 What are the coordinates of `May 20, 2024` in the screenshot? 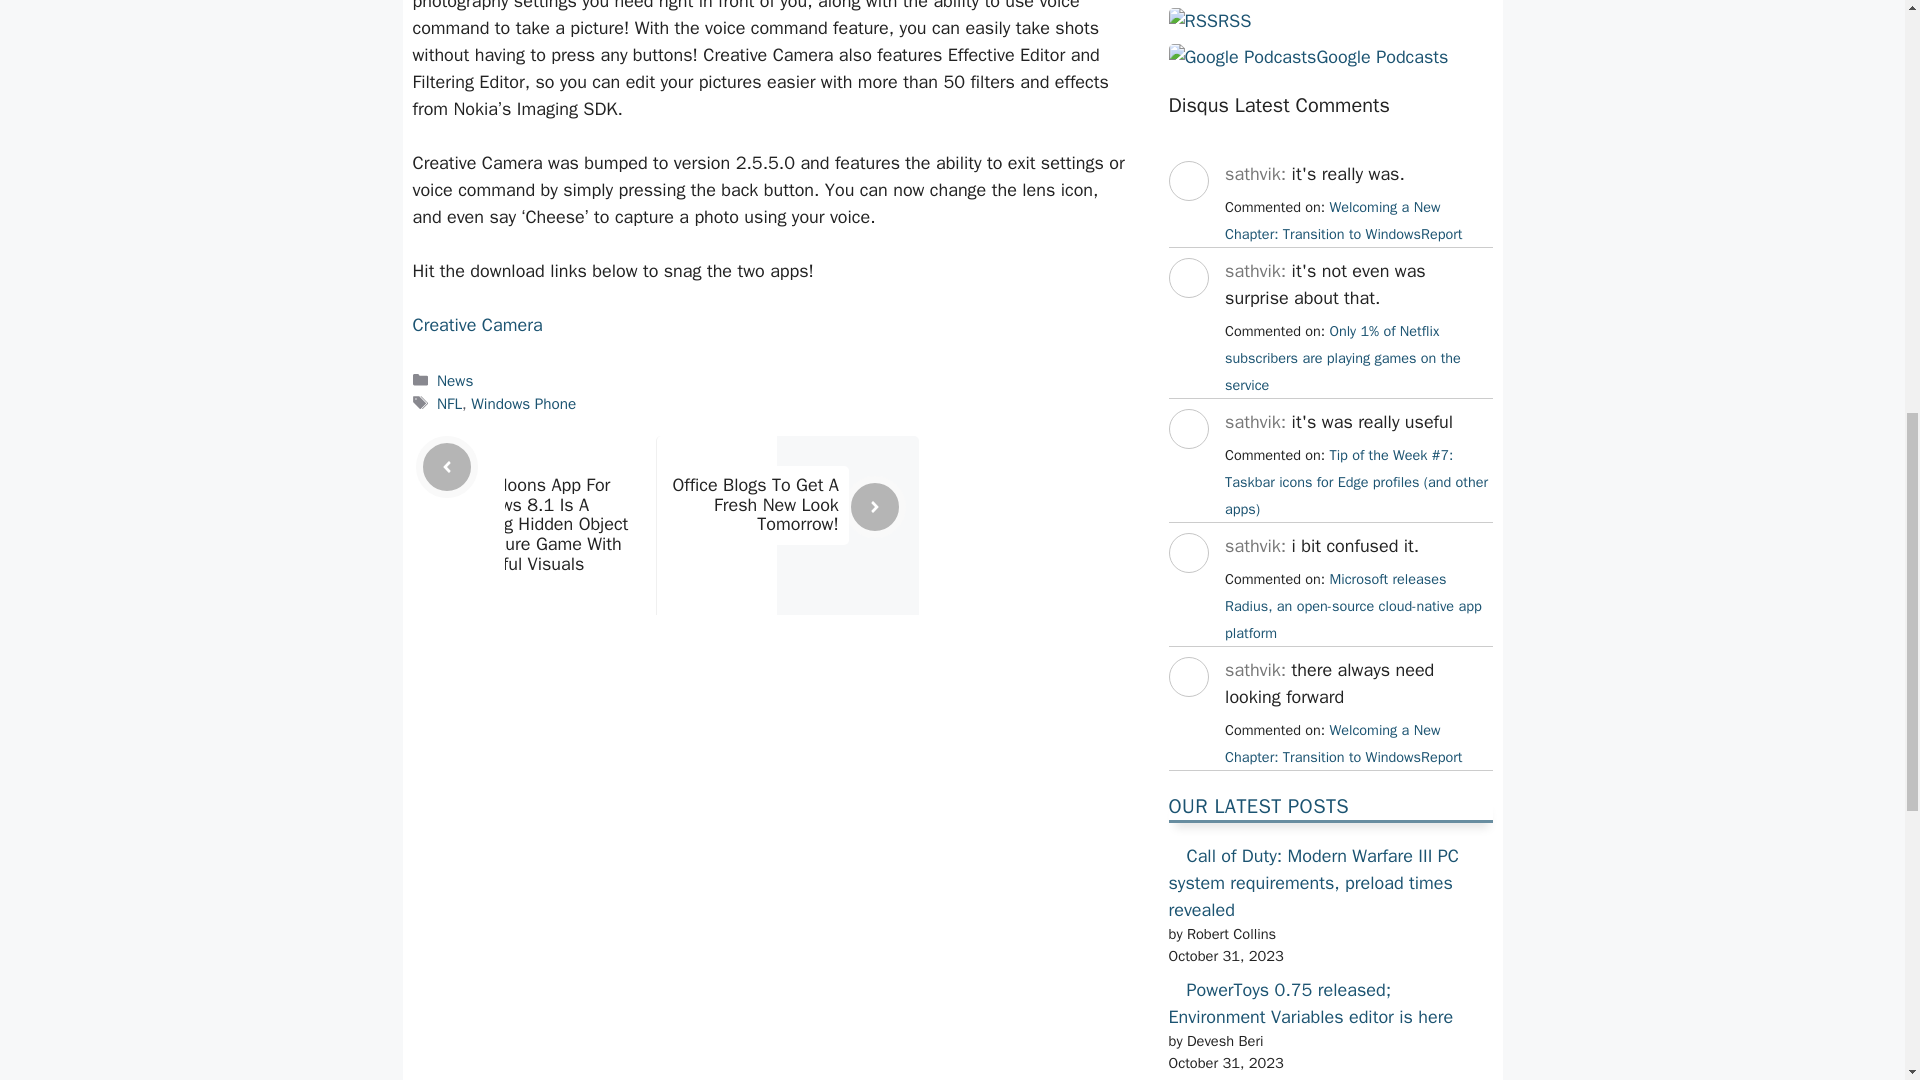 It's located at (1342, 743).